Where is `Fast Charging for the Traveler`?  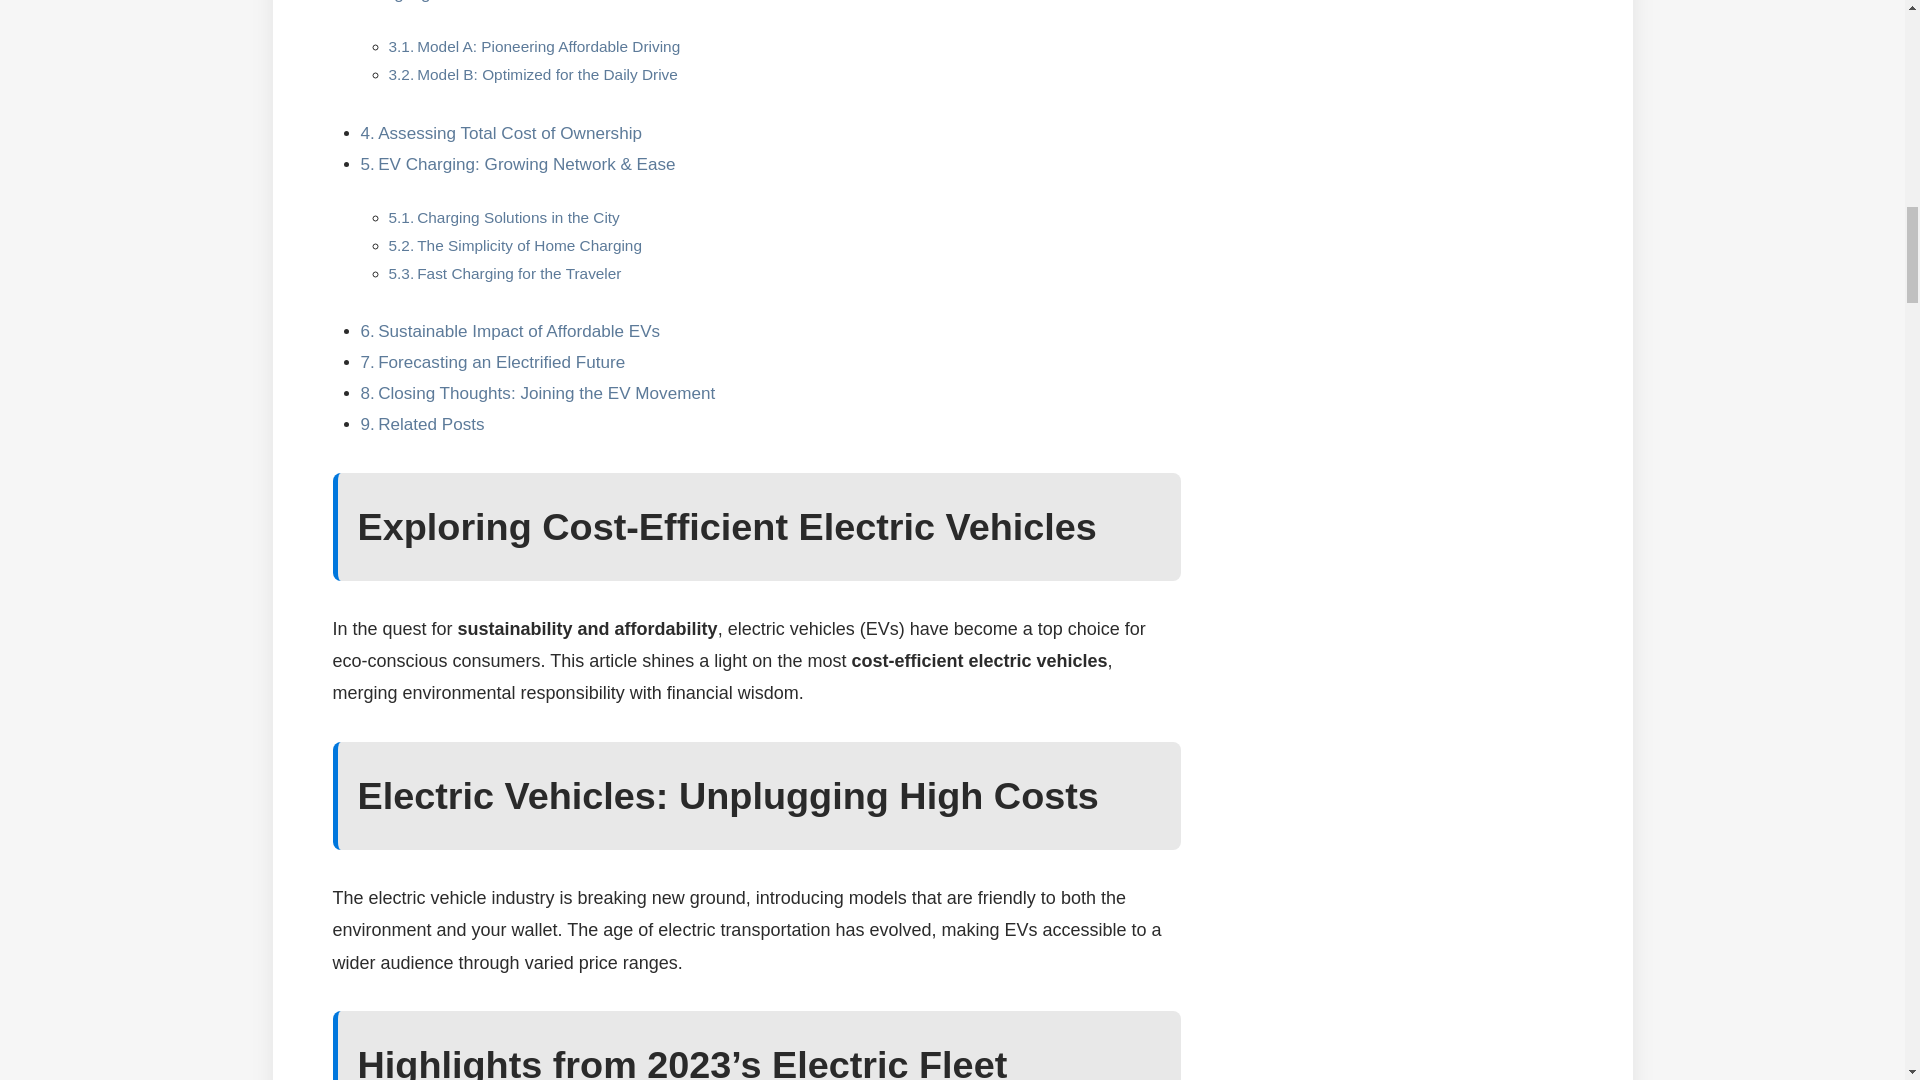
Fast Charging for the Traveler is located at coordinates (518, 272).